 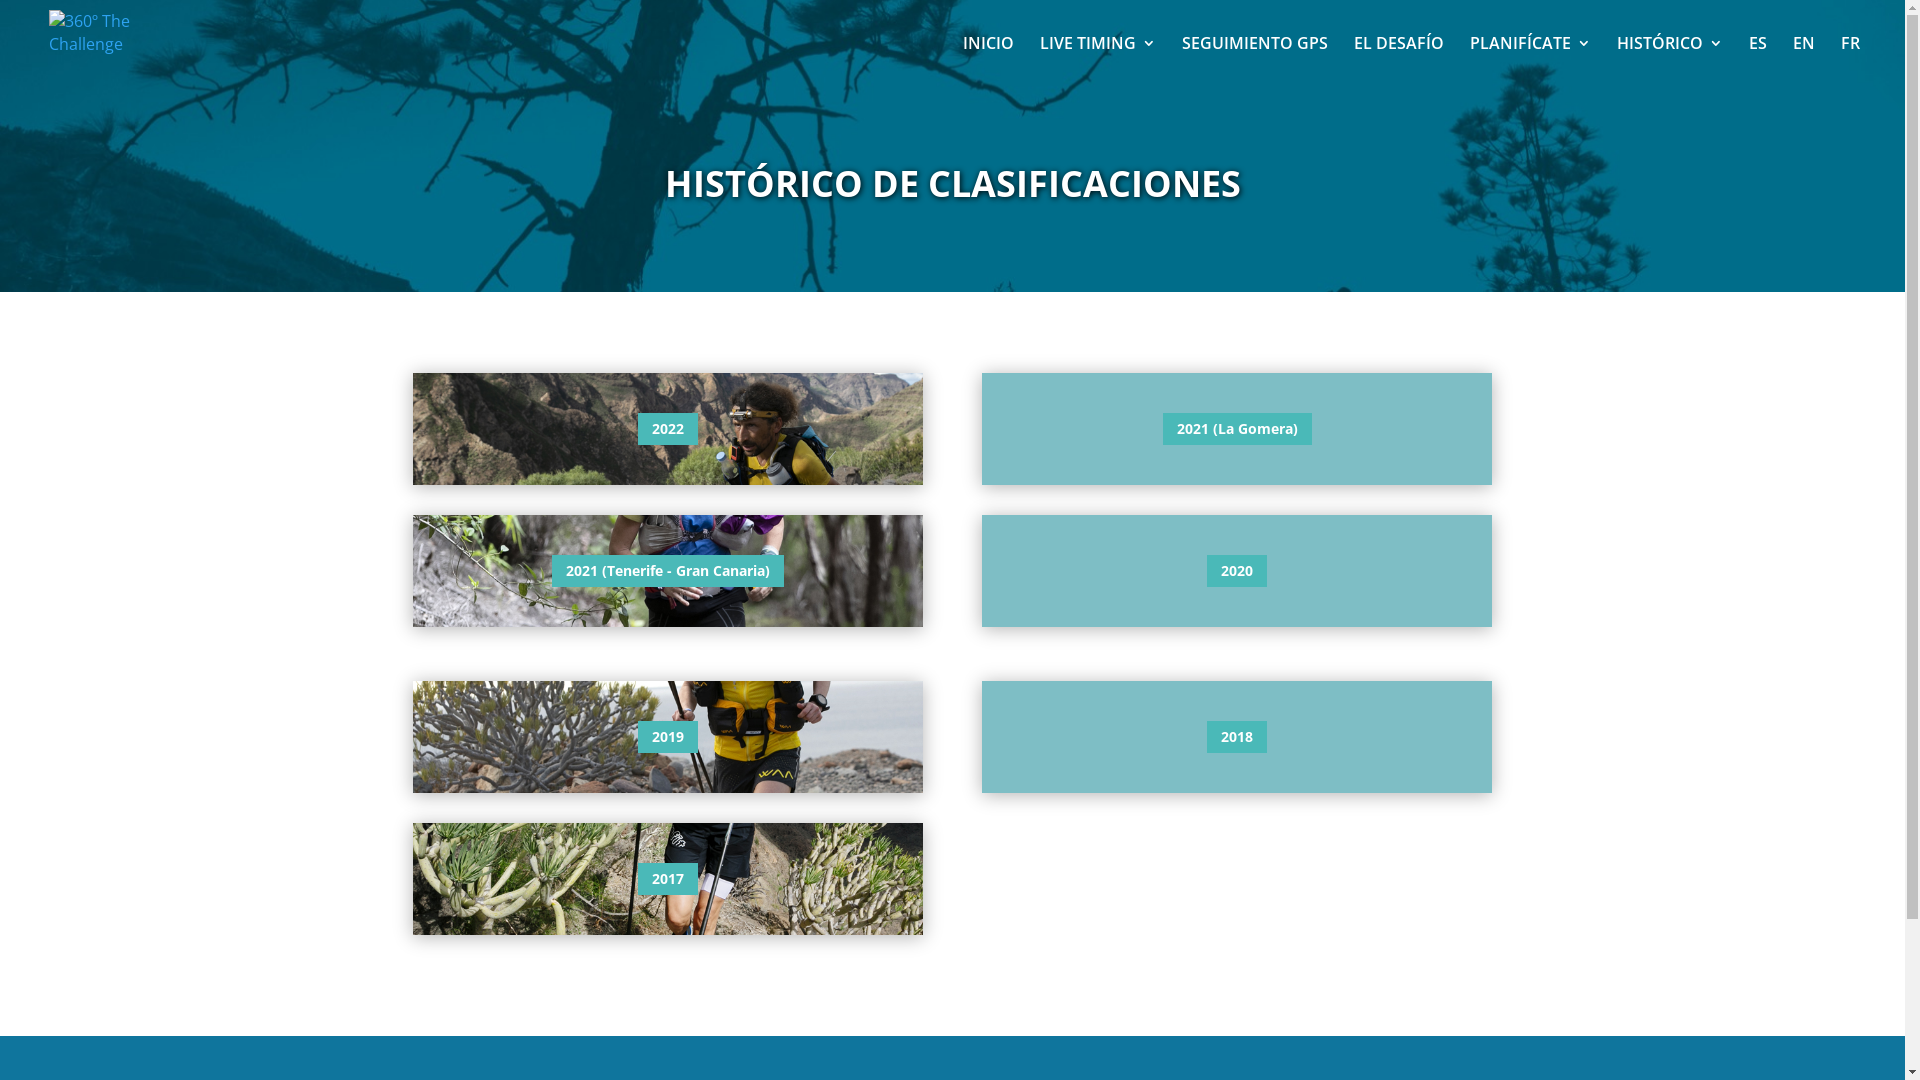 I want to click on ES, so click(x=1758, y=61).